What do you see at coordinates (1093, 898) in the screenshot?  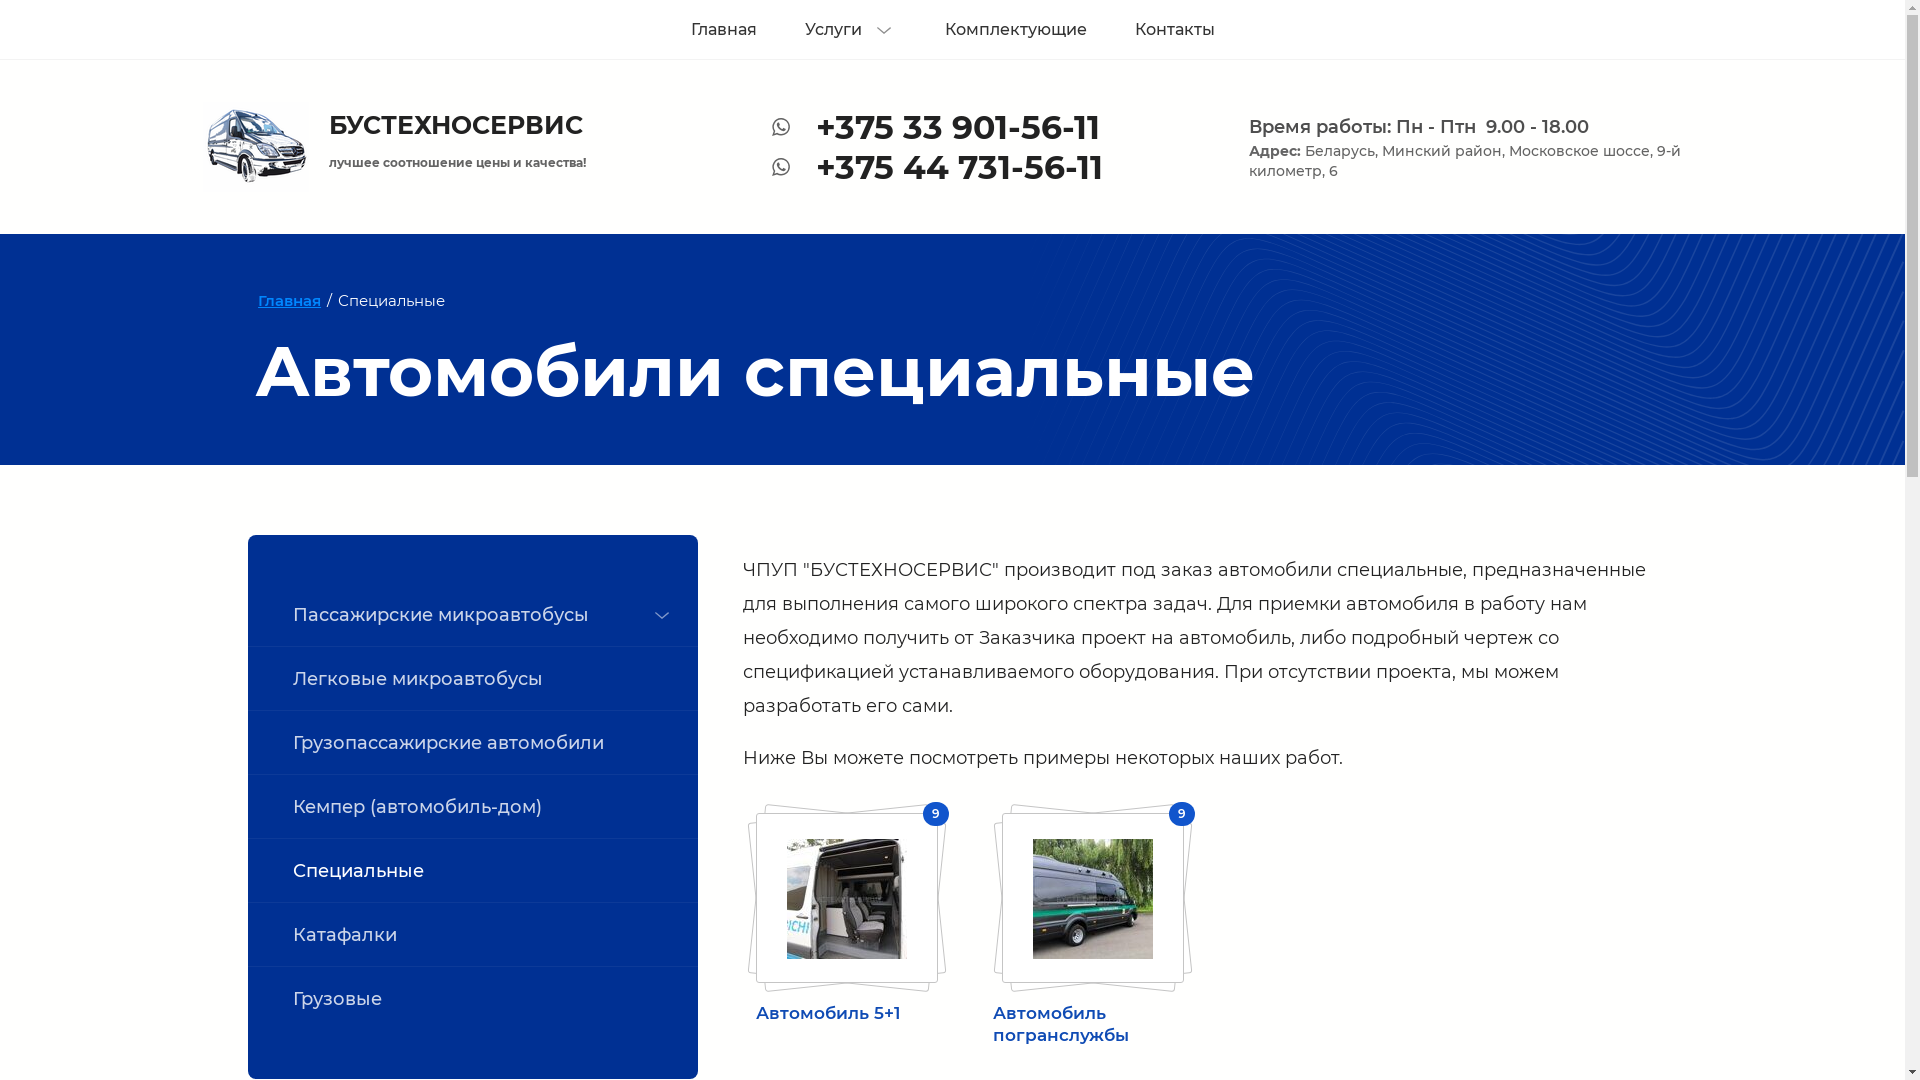 I see `9` at bounding box center [1093, 898].